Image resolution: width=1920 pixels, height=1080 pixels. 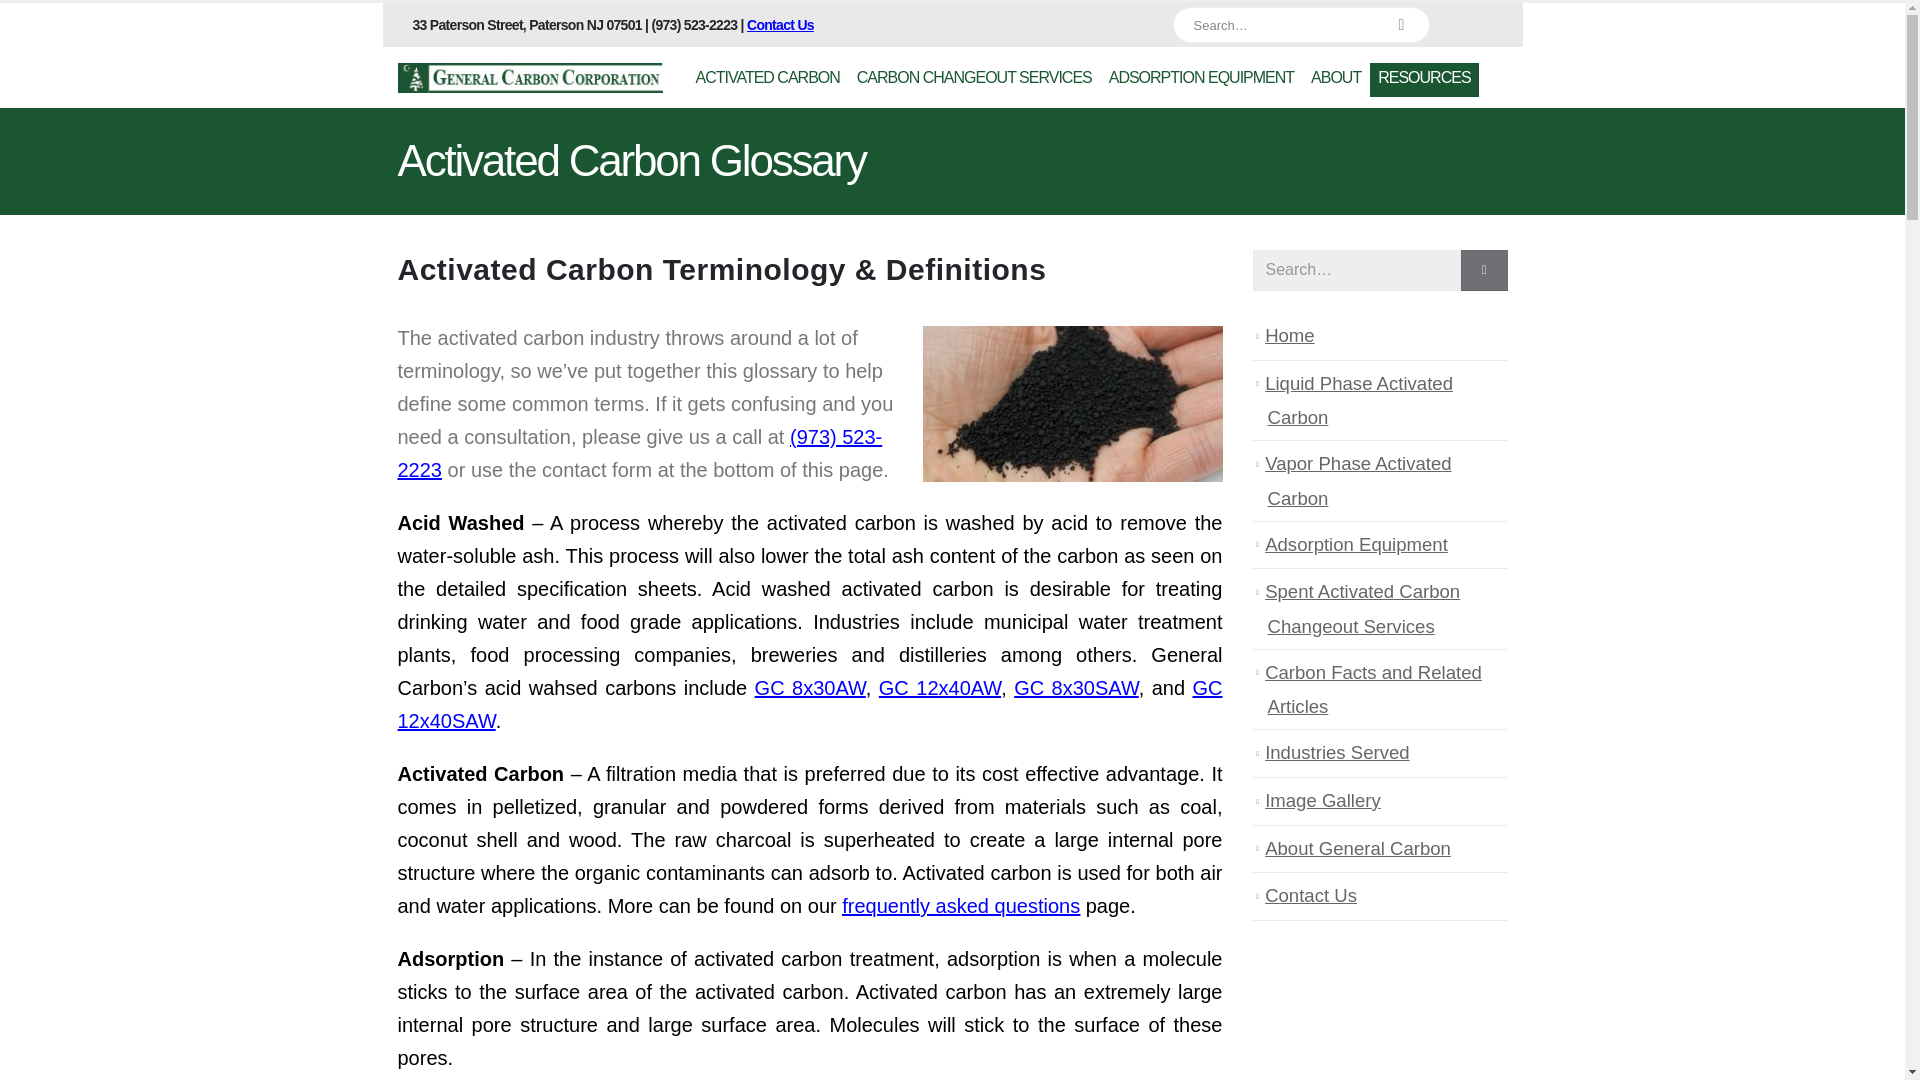 I want to click on ACTIVATED CARBON, so click(x=768, y=80).